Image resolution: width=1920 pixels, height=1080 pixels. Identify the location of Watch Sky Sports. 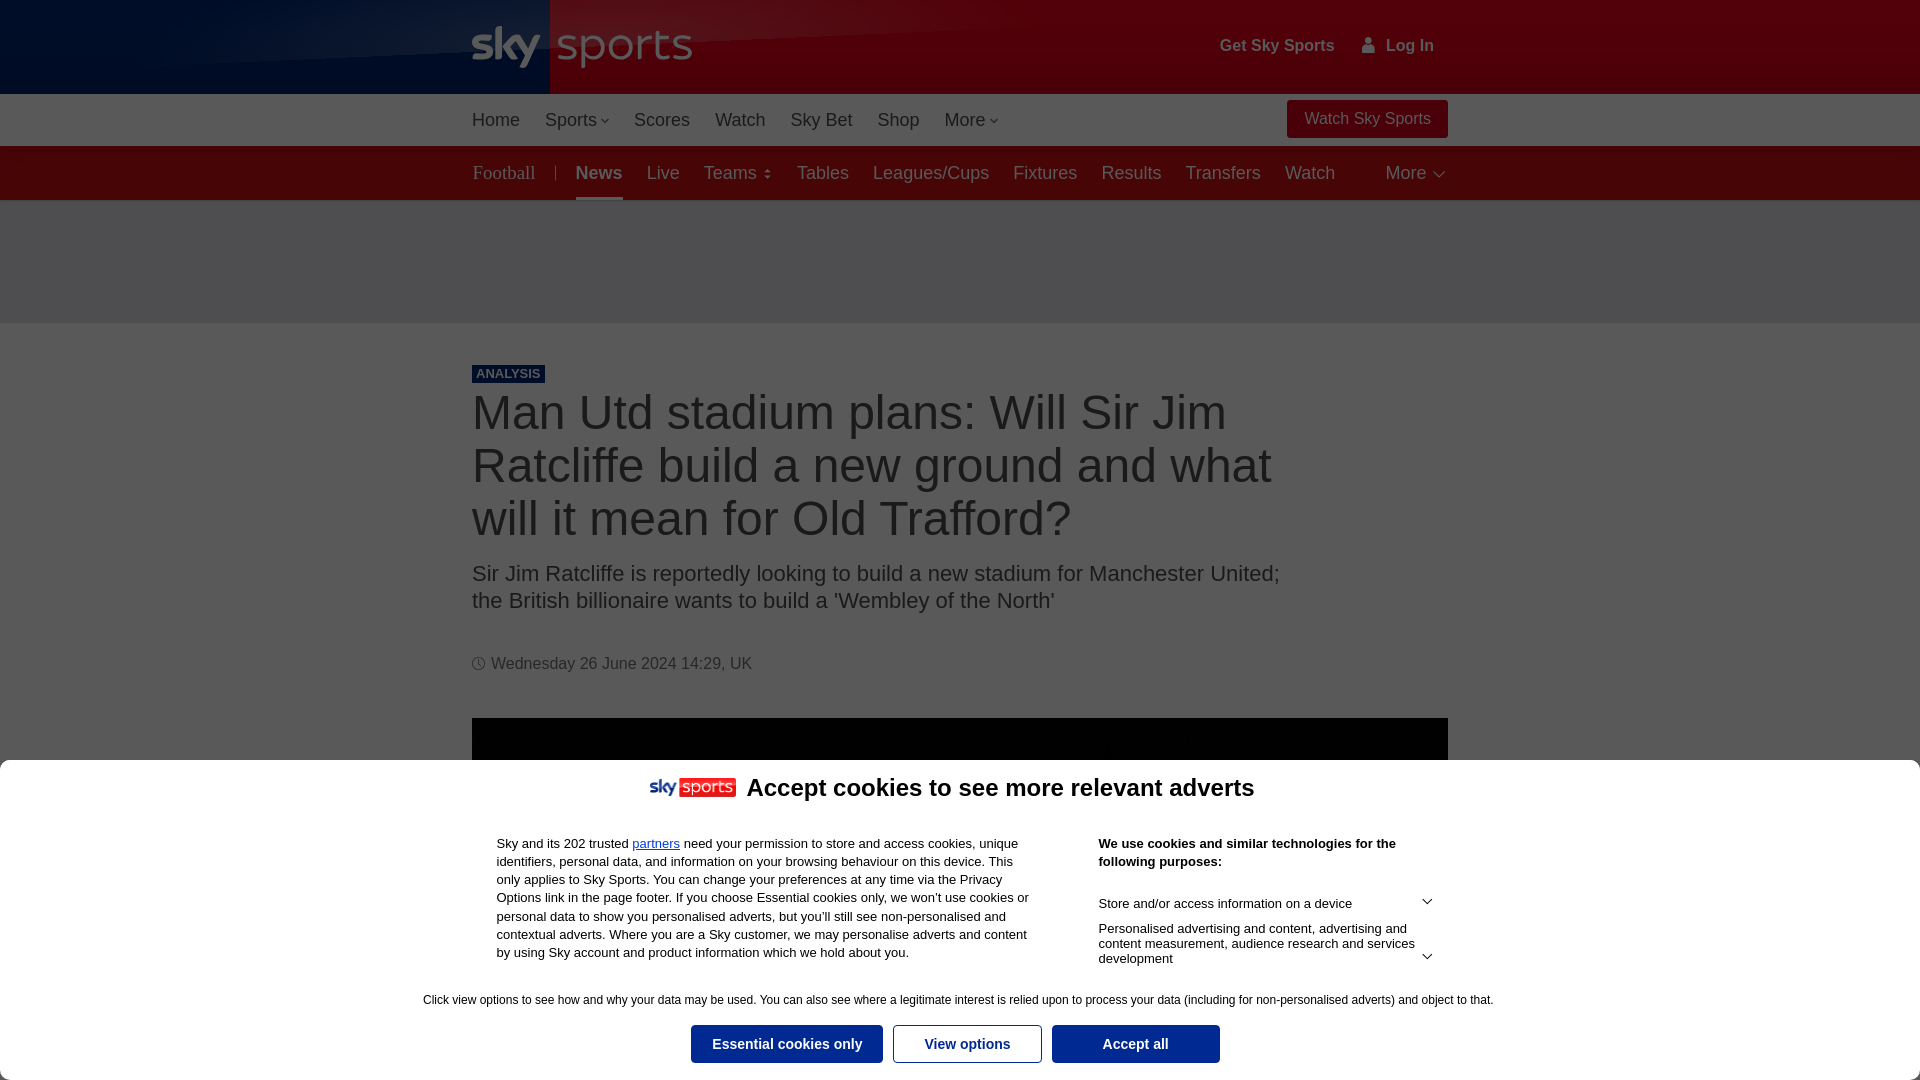
(1366, 119).